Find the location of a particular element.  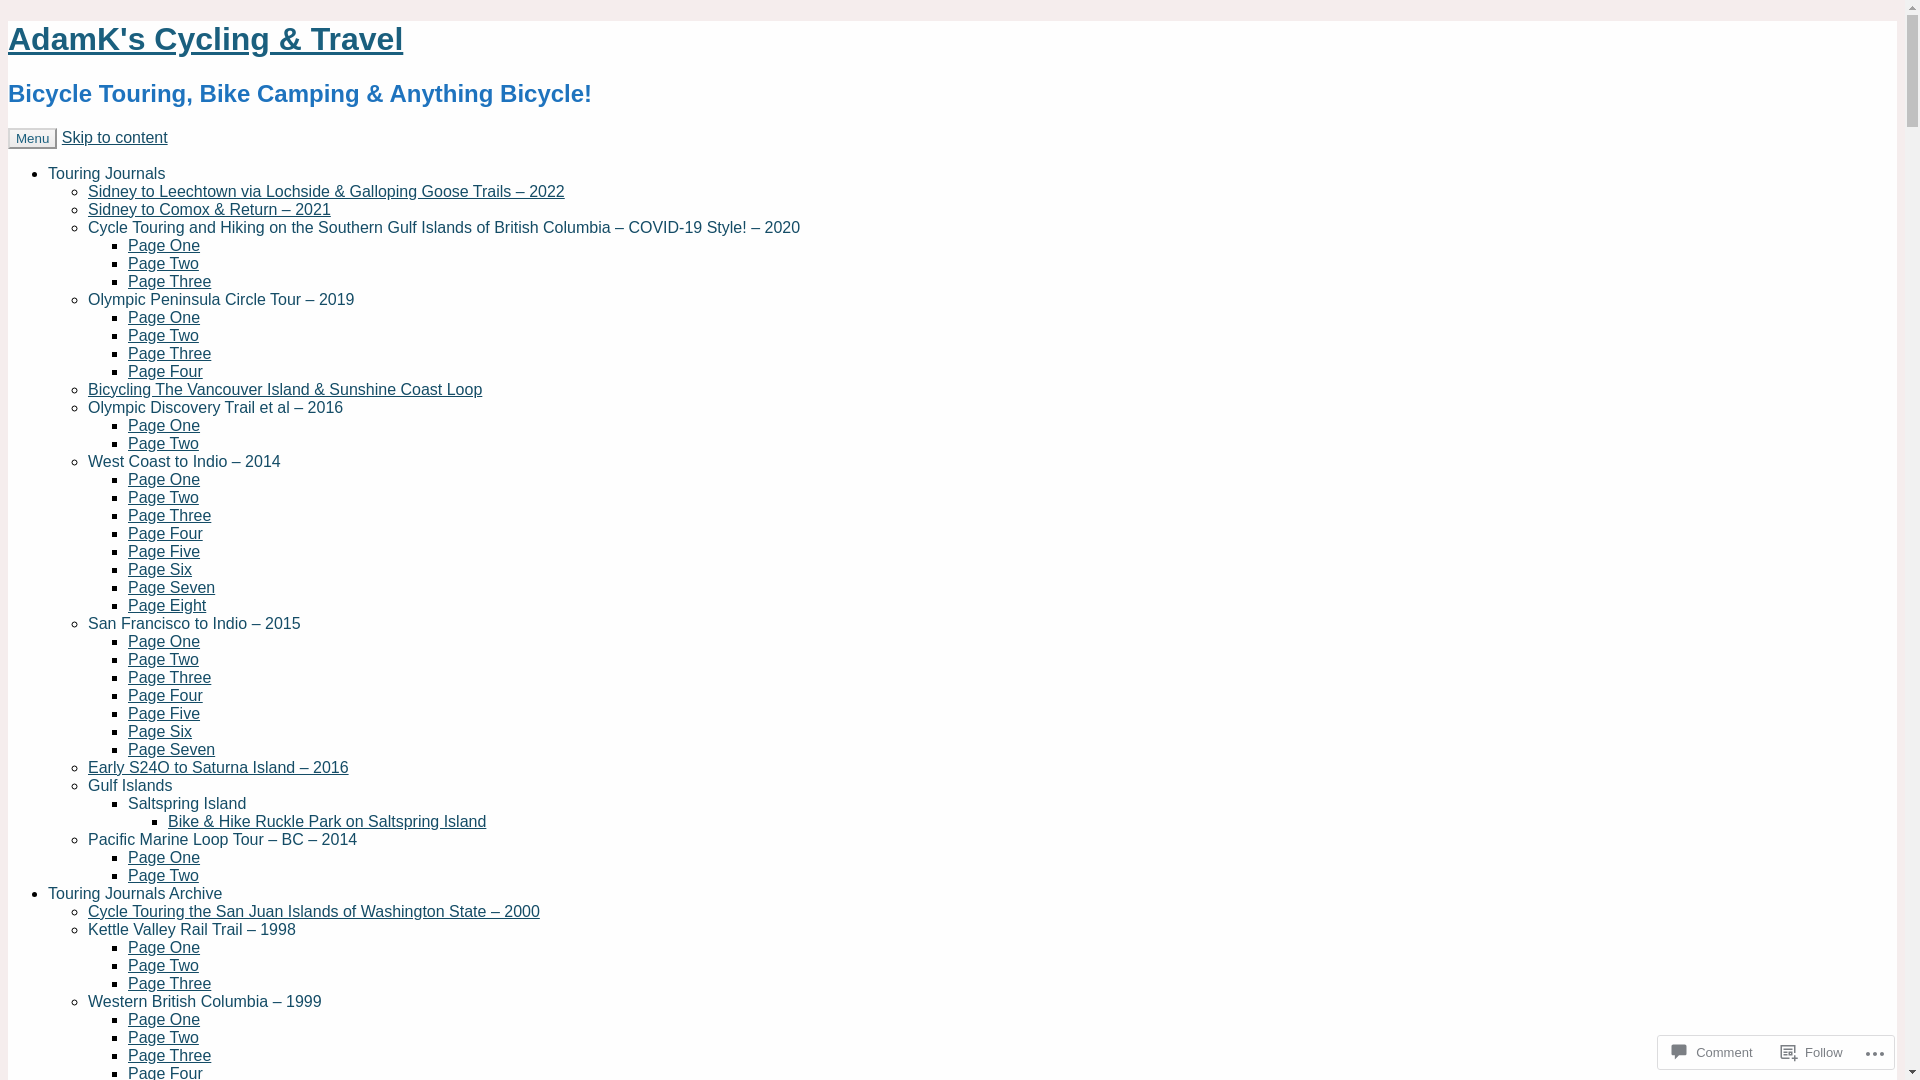

Page Two is located at coordinates (164, 876).